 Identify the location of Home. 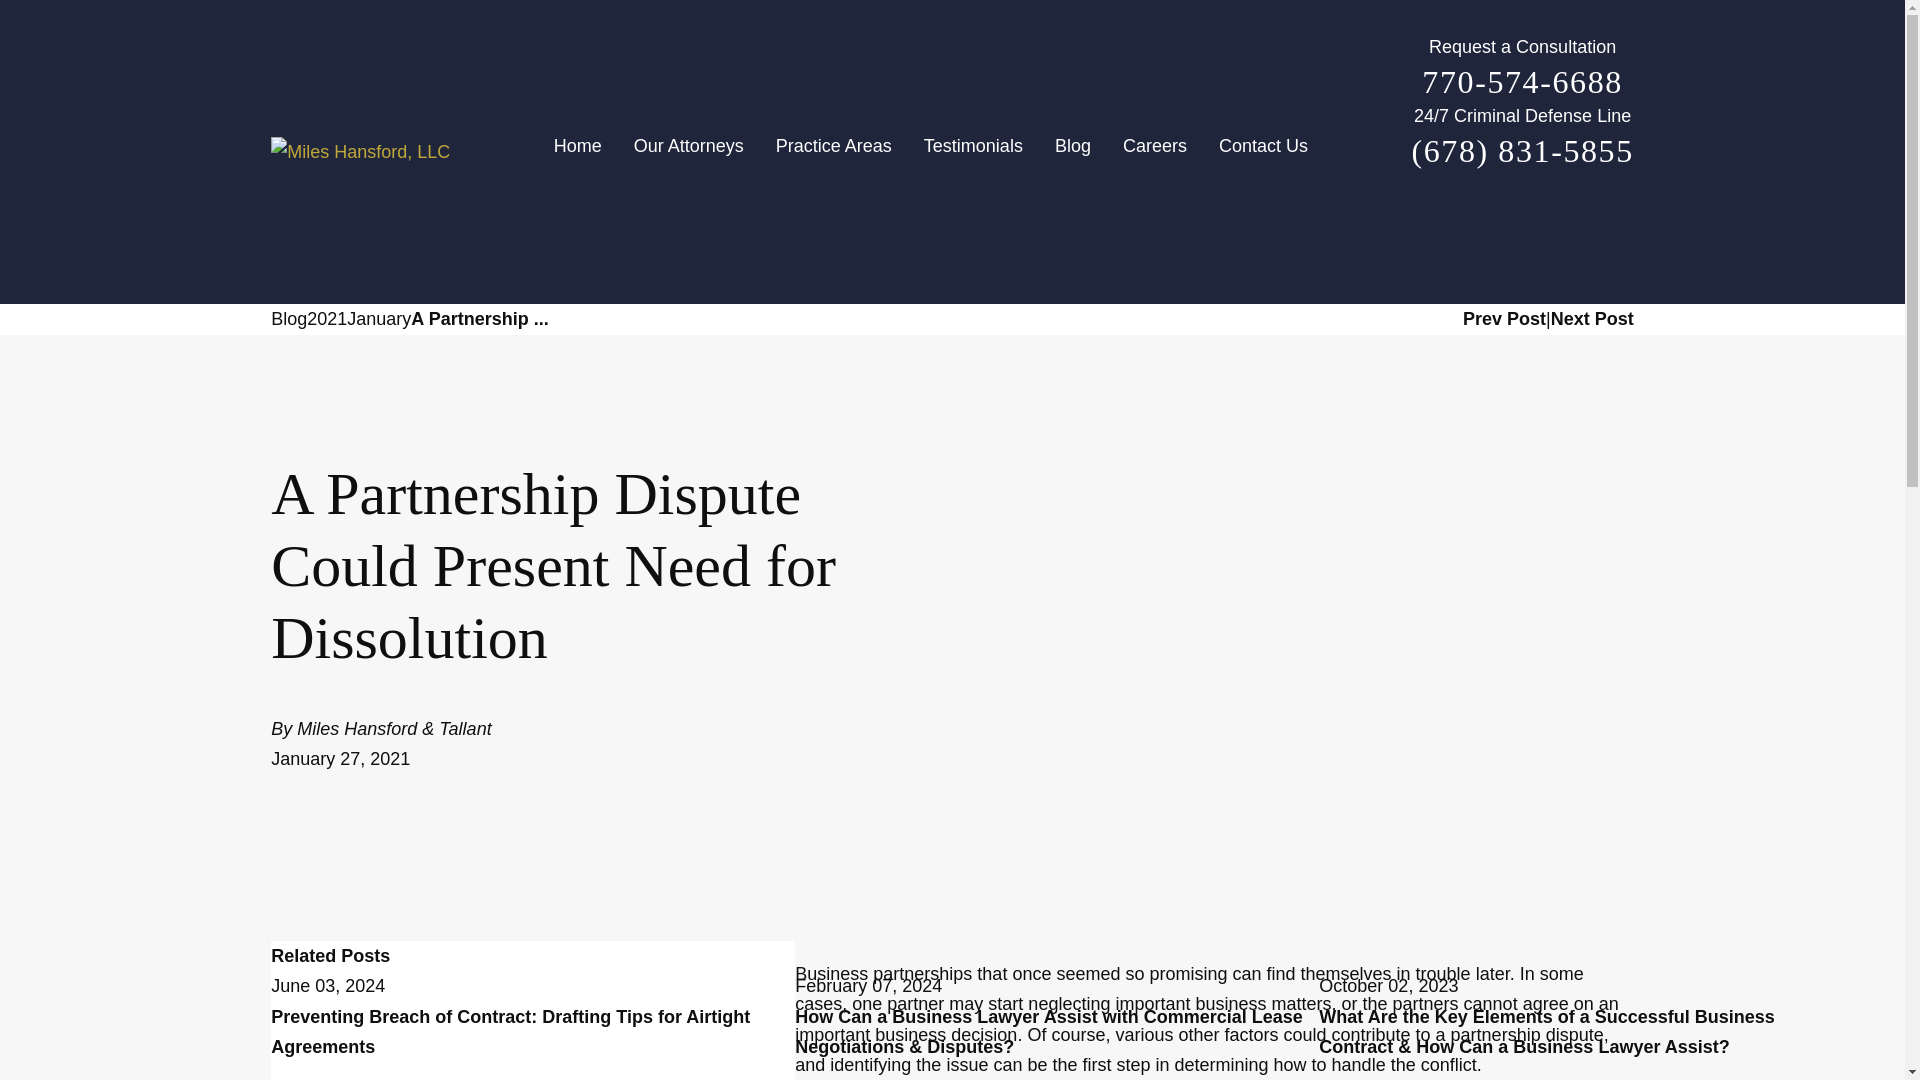
(586, 152).